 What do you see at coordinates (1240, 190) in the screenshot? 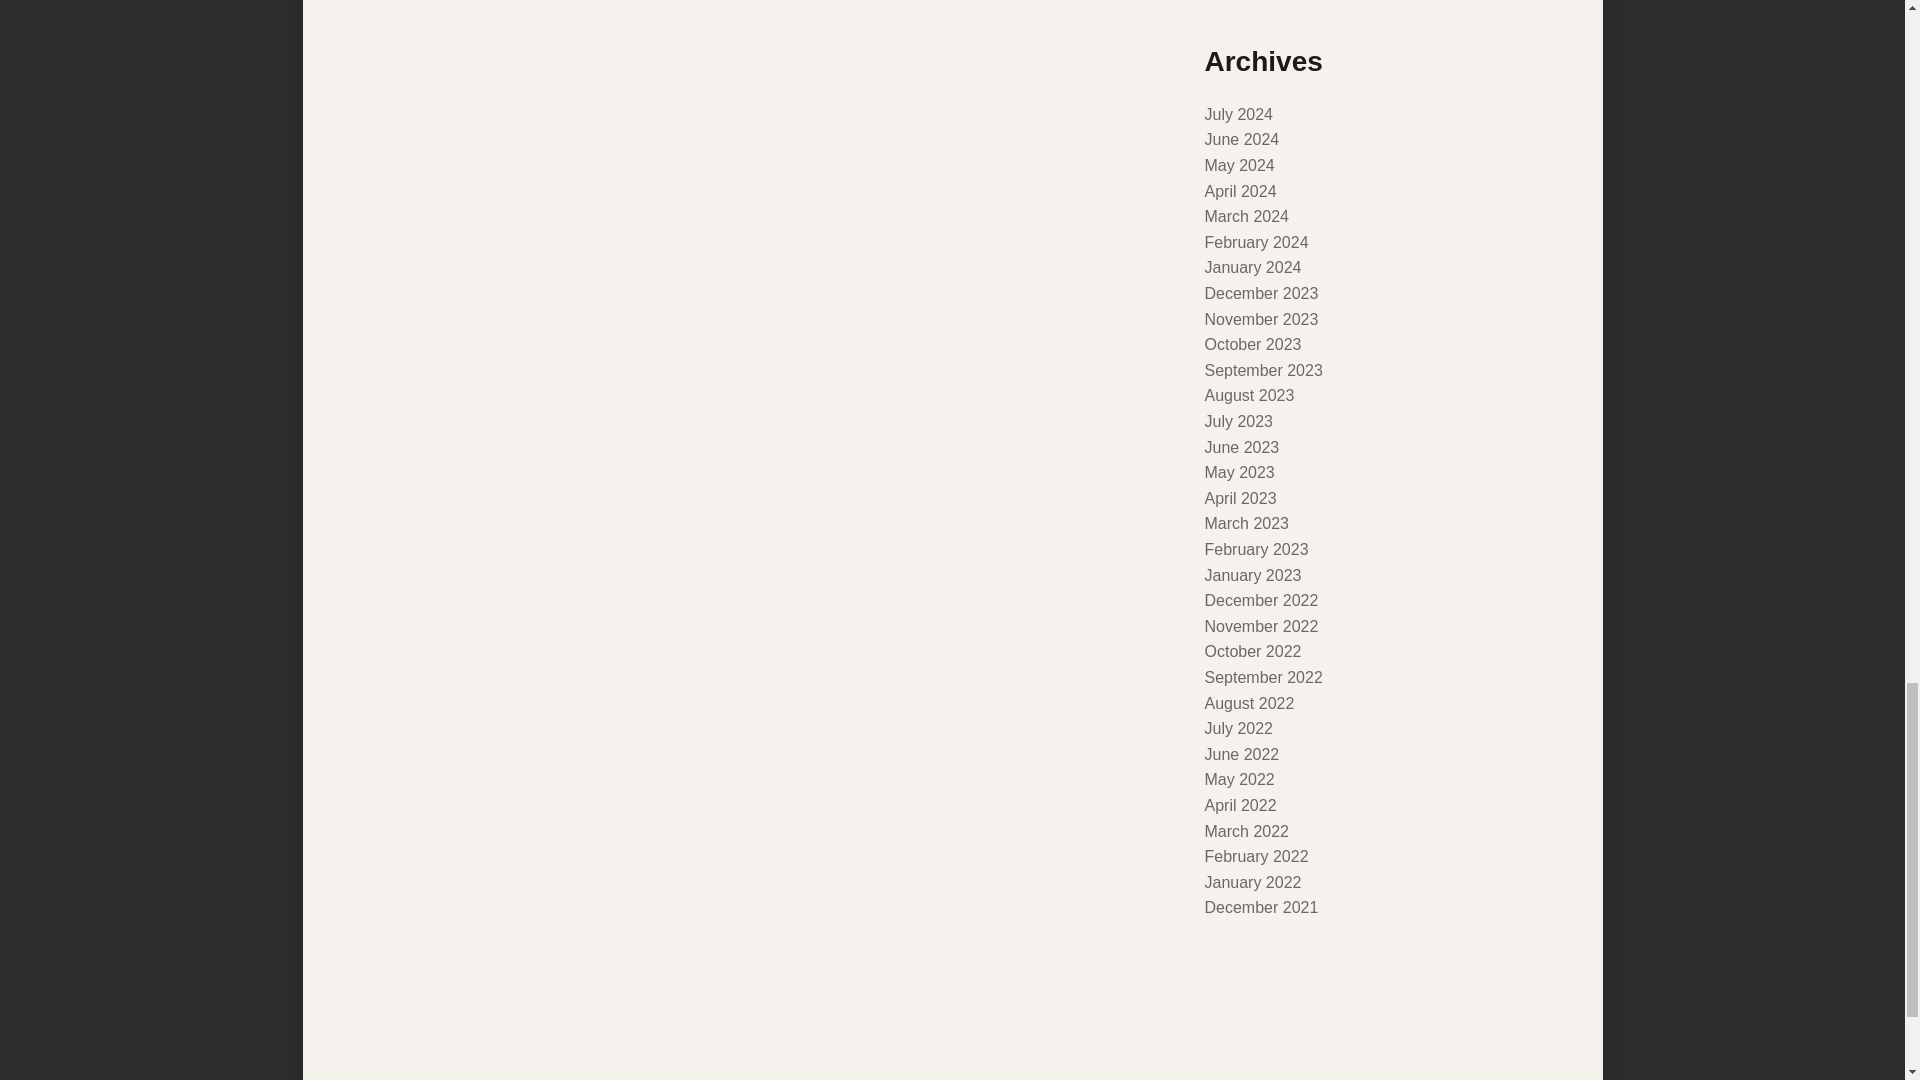
I see `April 2024` at bounding box center [1240, 190].